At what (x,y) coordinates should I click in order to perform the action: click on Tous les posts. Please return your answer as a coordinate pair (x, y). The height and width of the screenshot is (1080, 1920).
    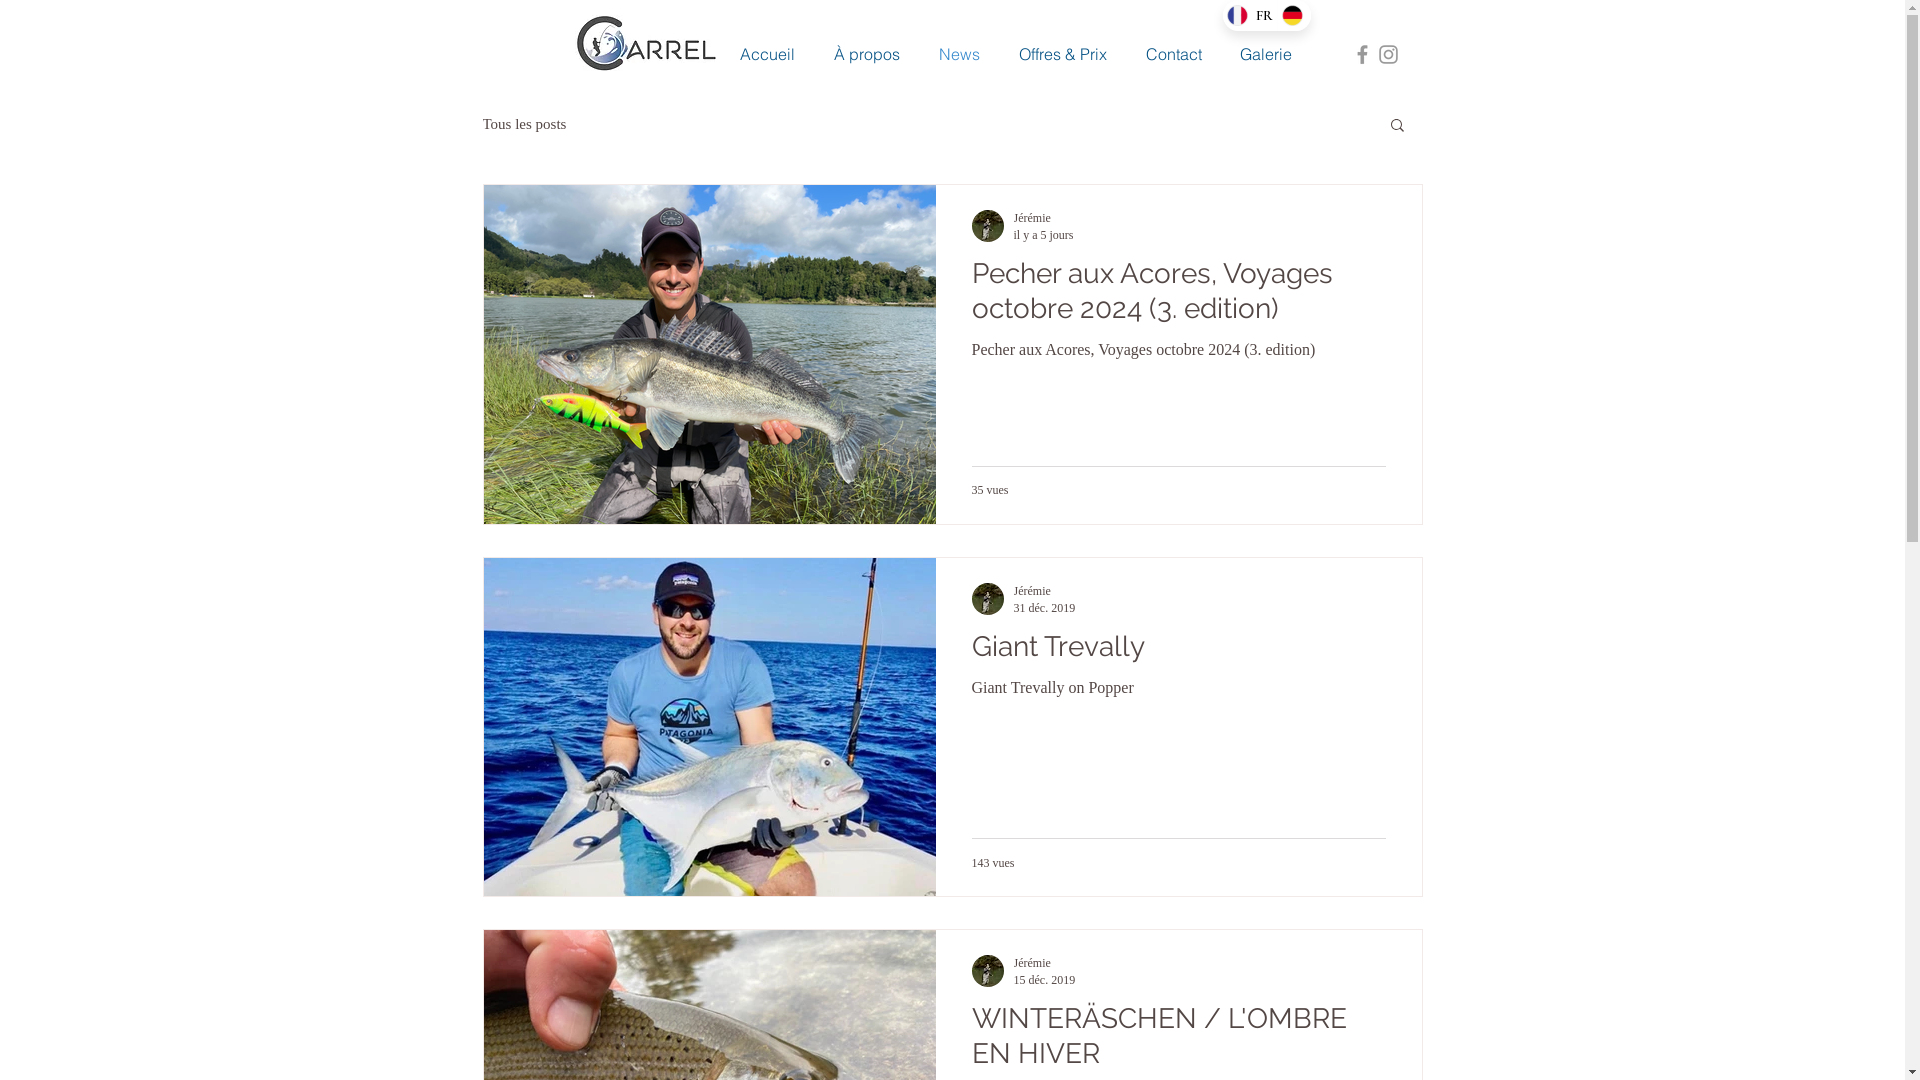
    Looking at the image, I should click on (524, 124).